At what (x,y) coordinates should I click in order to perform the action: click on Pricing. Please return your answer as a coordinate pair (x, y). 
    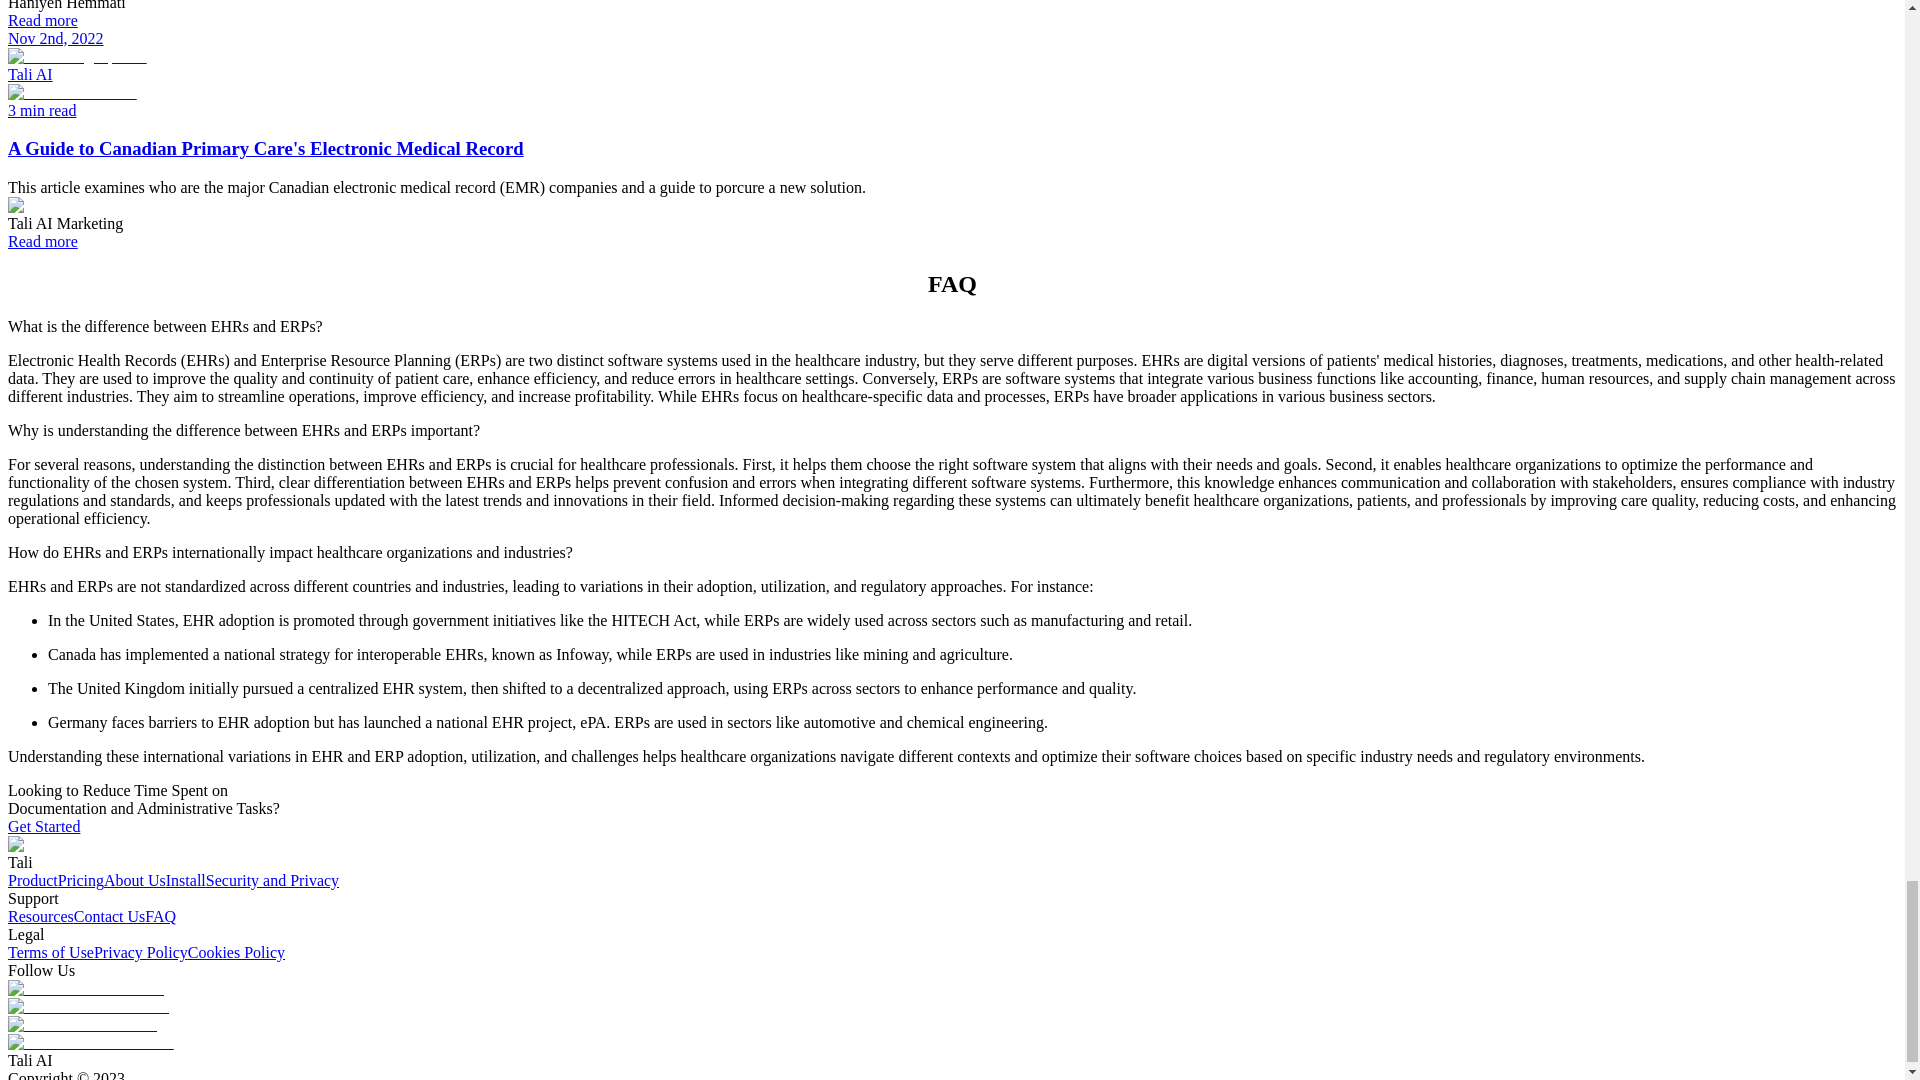
    Looking at the image, I should click on (80, 880).